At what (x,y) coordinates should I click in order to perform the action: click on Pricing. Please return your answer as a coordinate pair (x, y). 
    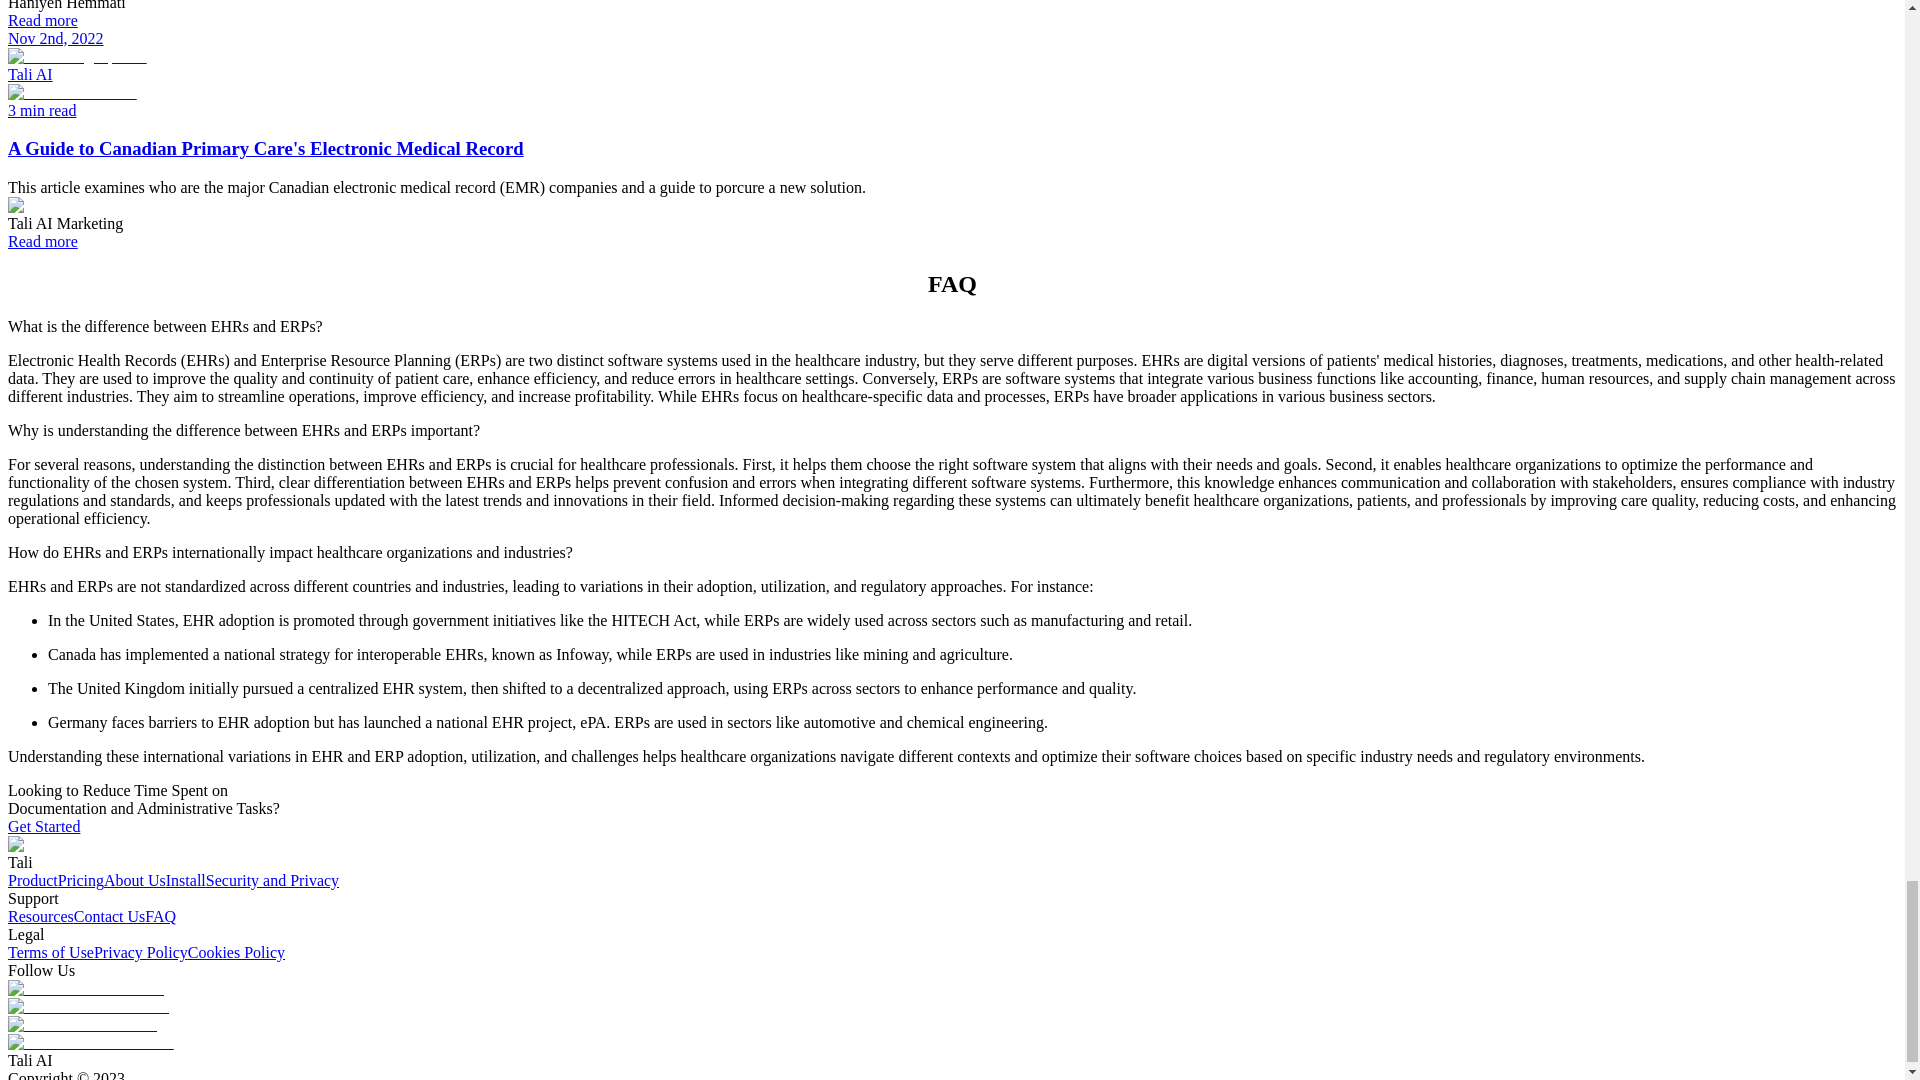
    Looking at the image, I should click on (80, 880).